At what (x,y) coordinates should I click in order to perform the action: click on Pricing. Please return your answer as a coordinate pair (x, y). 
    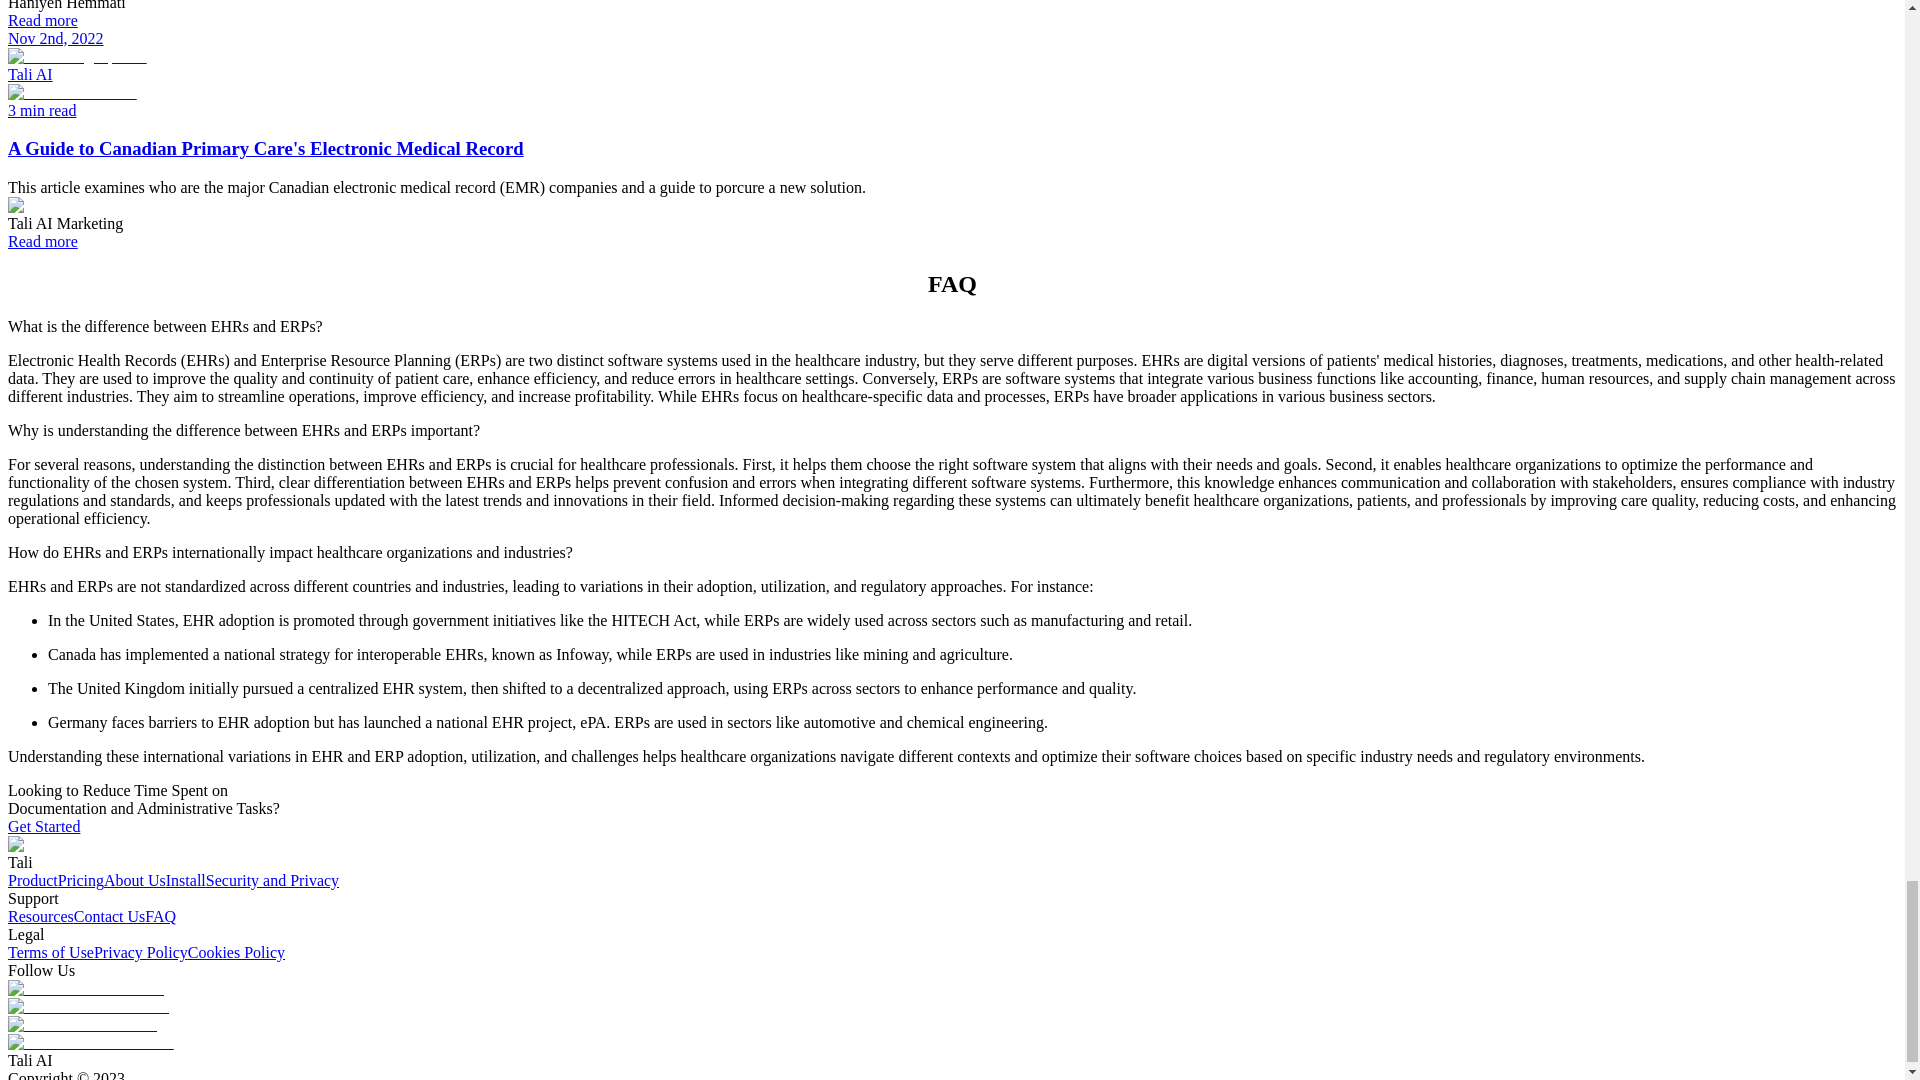
    Looking at the image, I should click on (80, 880).